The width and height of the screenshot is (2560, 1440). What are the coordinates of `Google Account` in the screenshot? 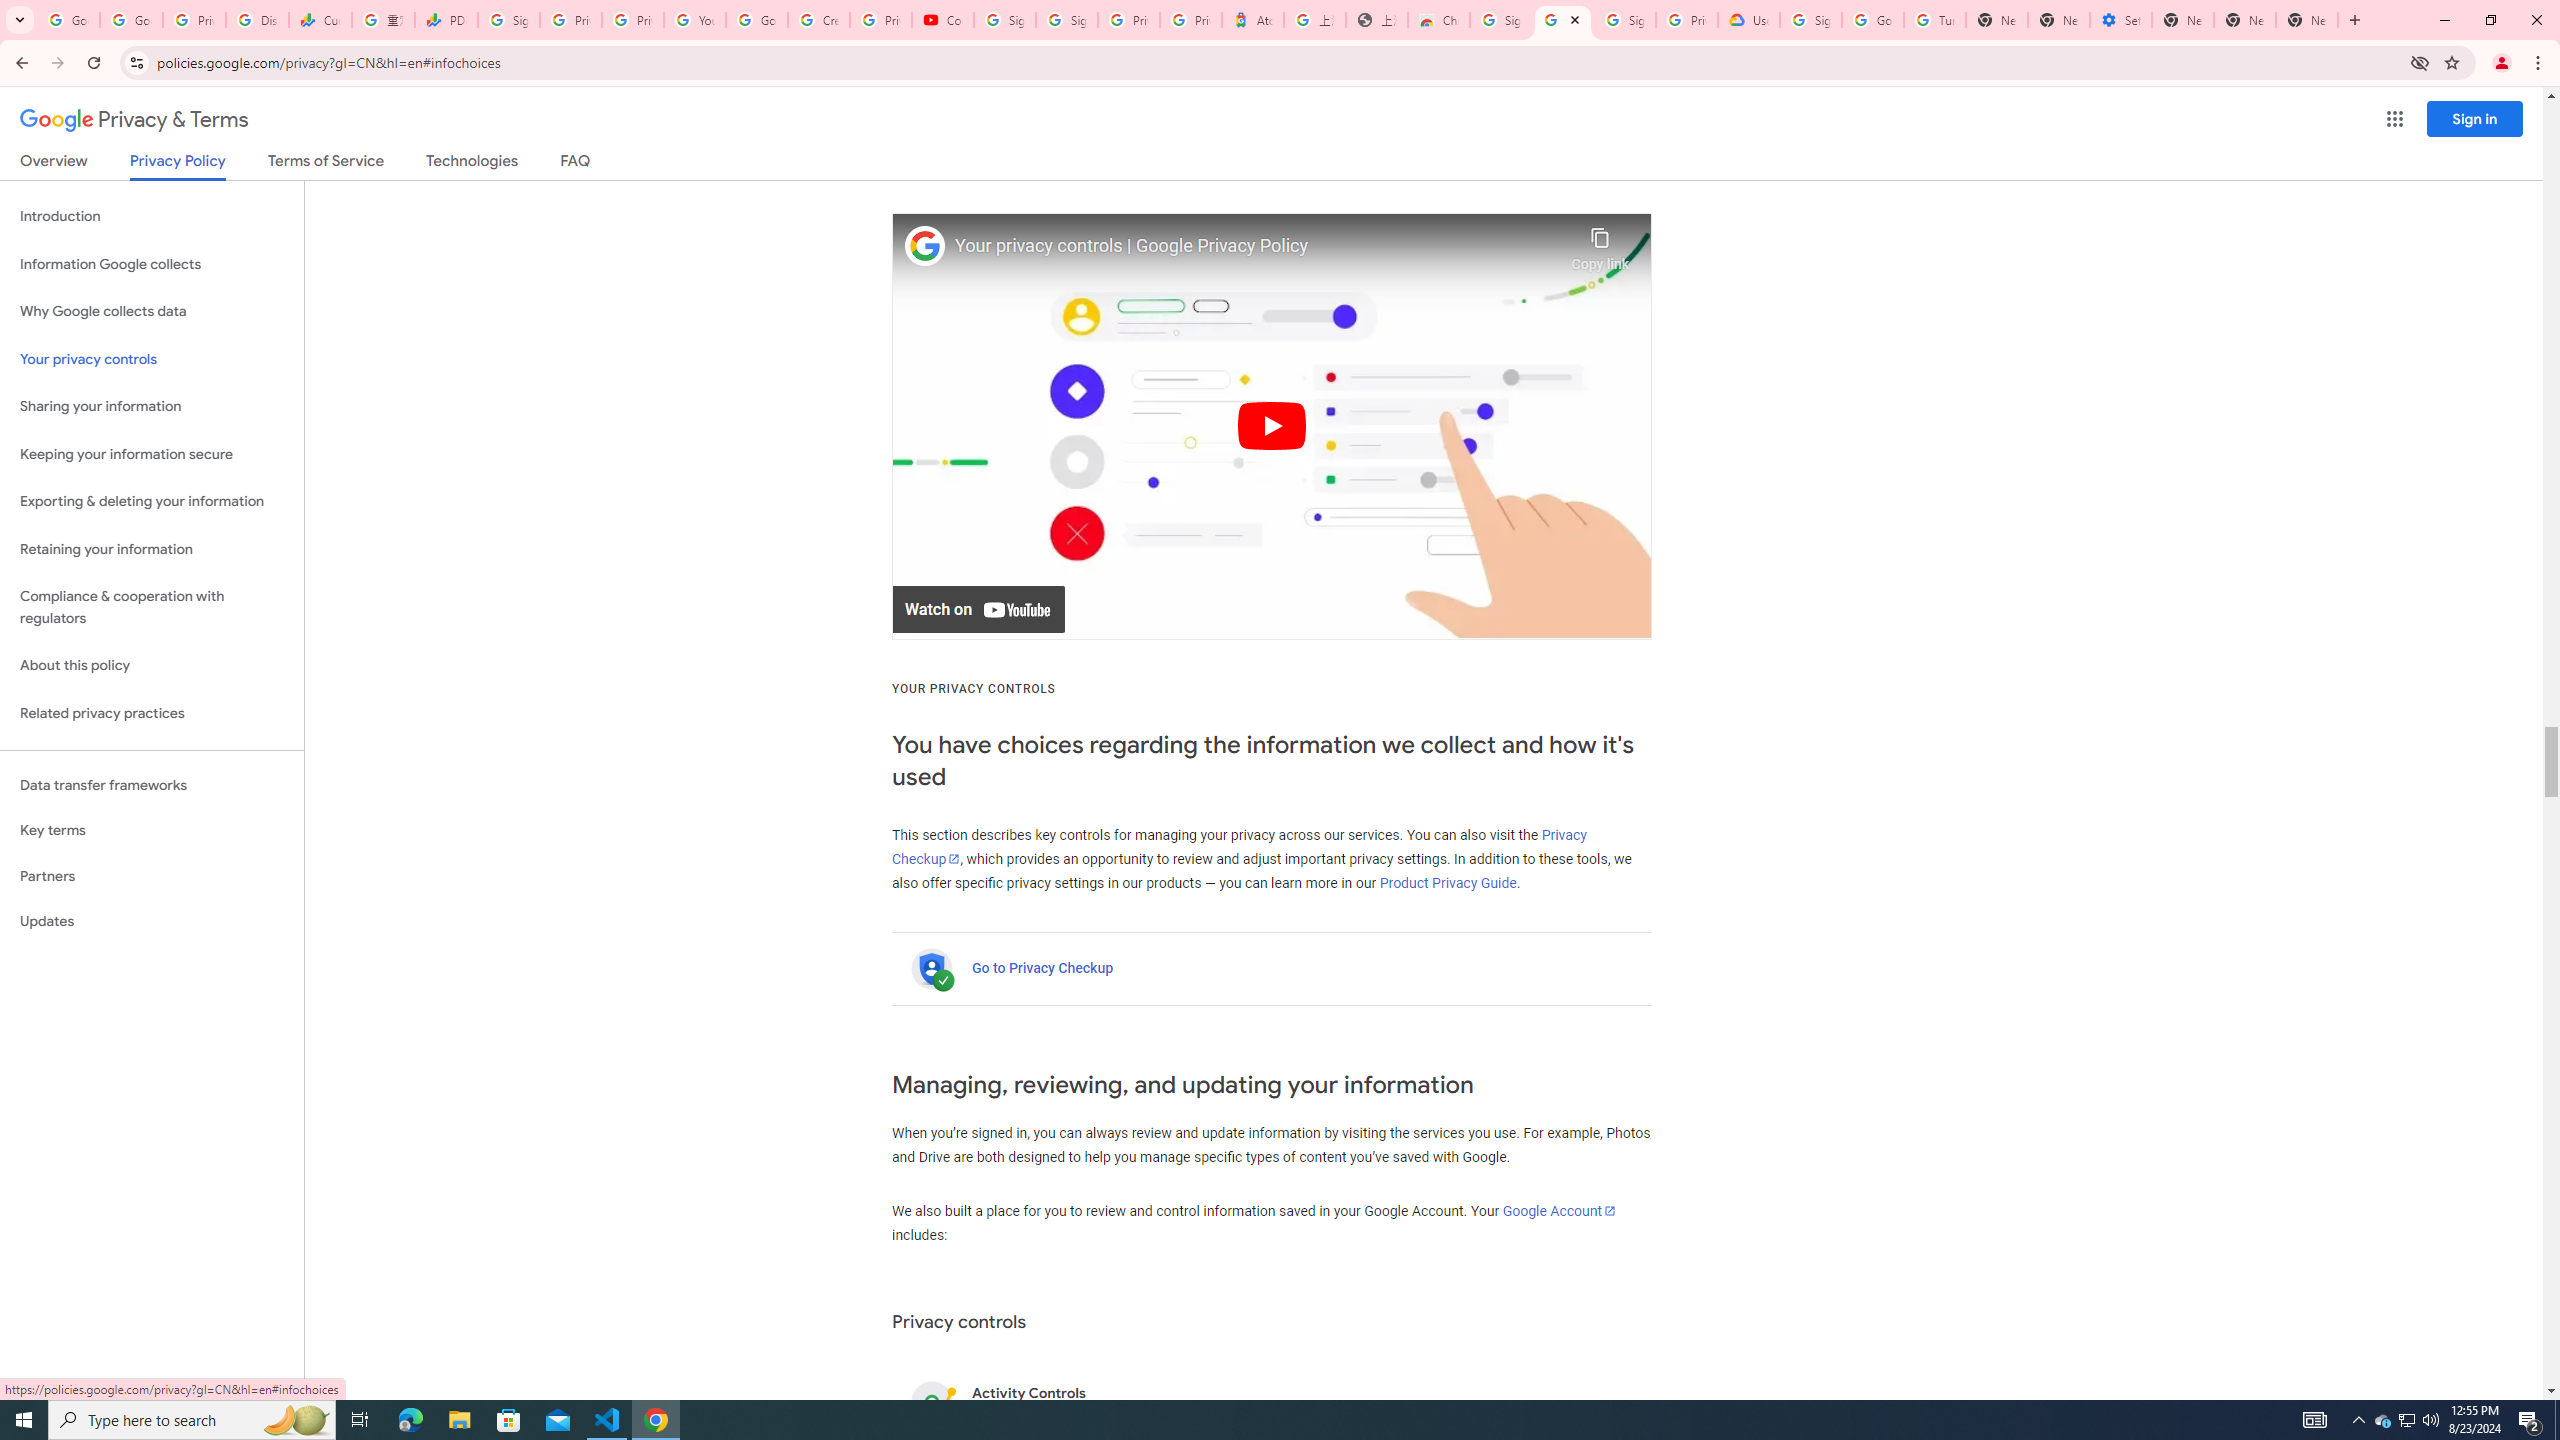 It's located at (1560, 1210).